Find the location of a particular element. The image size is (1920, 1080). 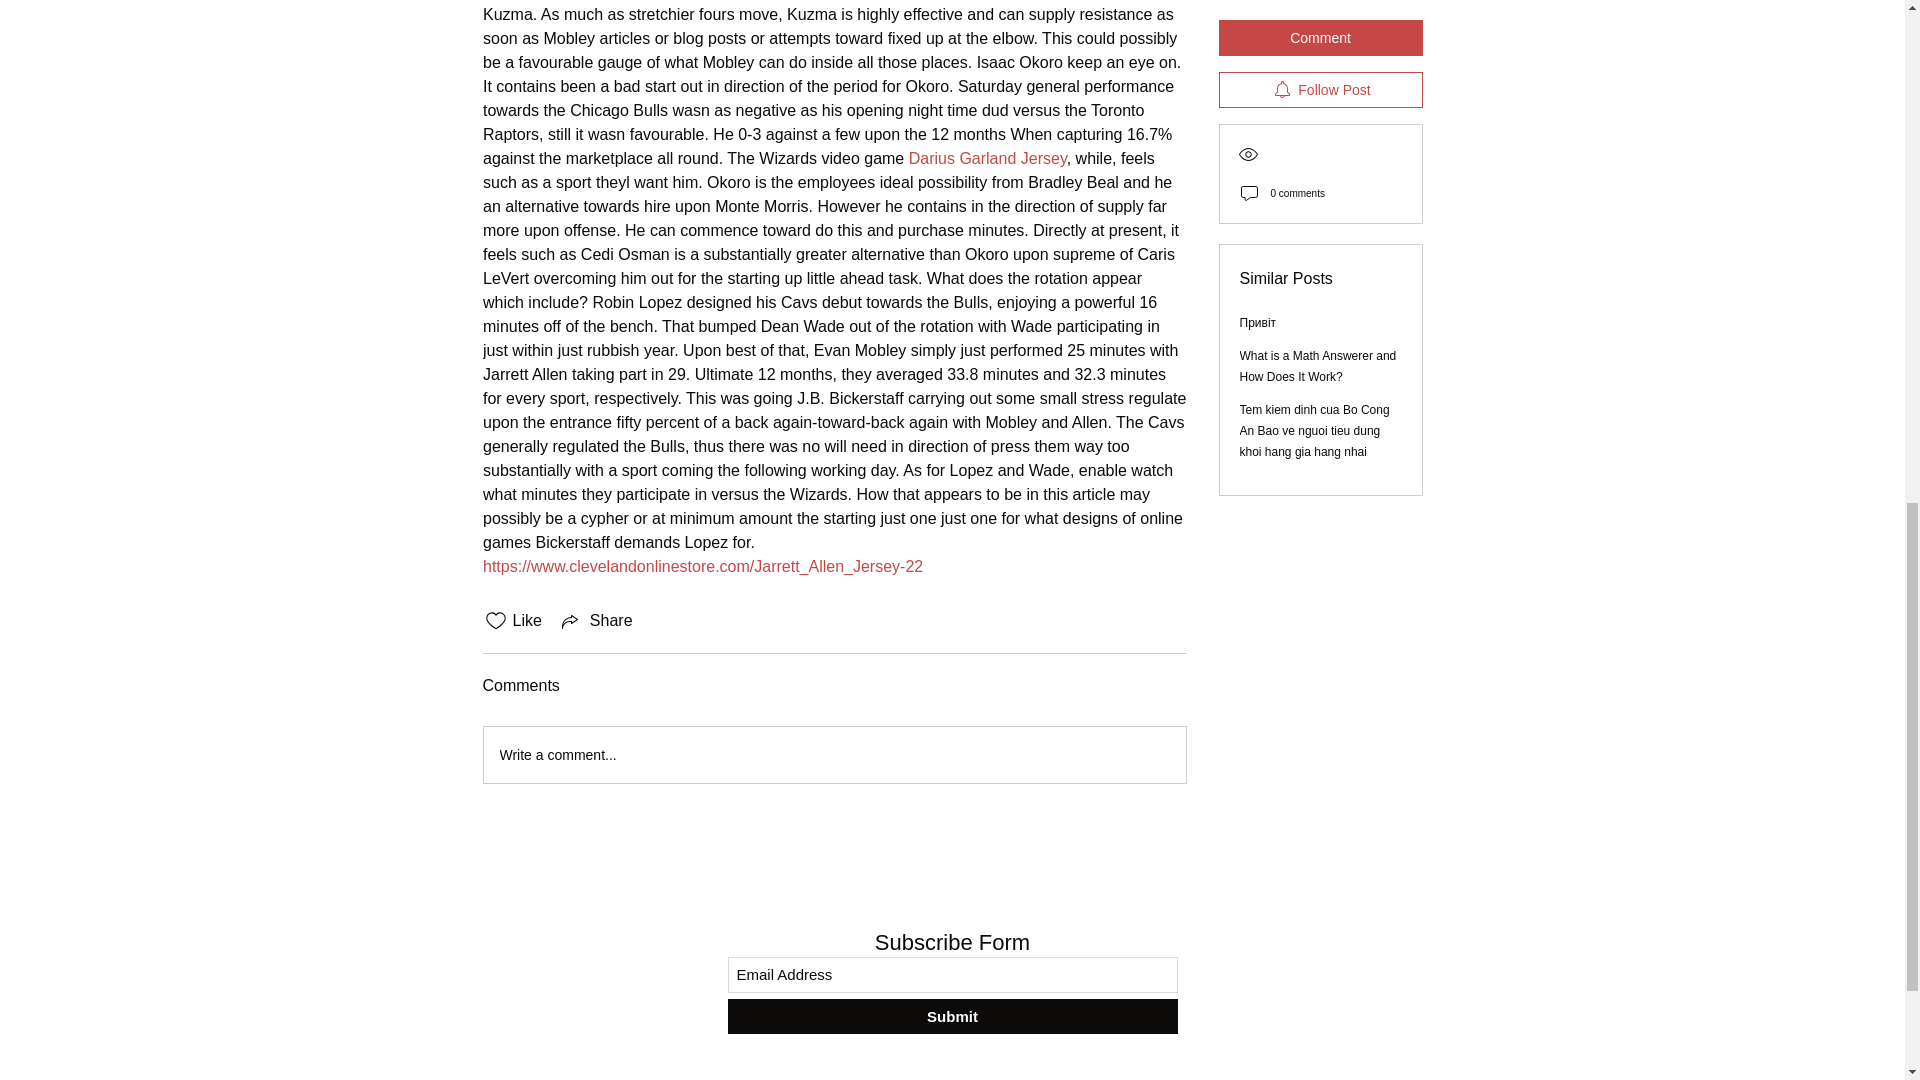

Submit is located at coordinates (952, 1016).